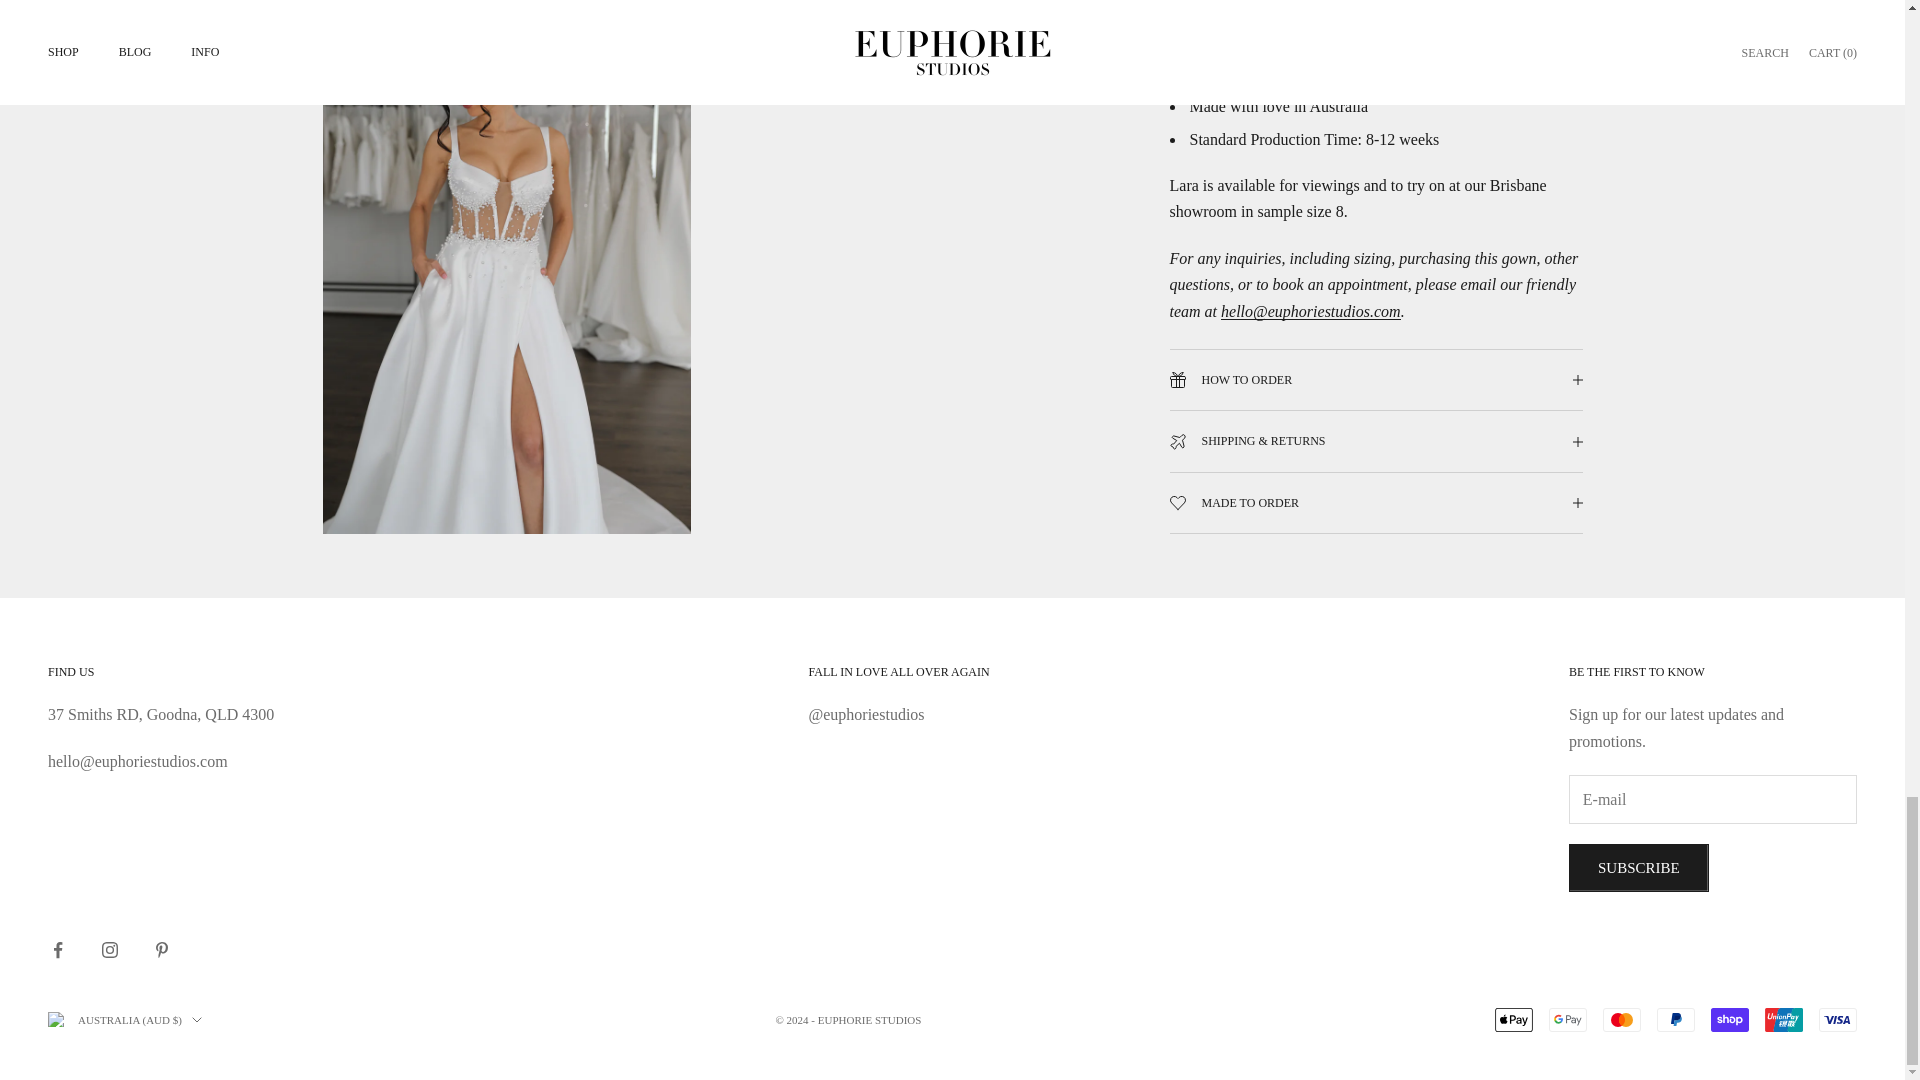  I want to click on SUBSCRIBE, so click(1638, 868).